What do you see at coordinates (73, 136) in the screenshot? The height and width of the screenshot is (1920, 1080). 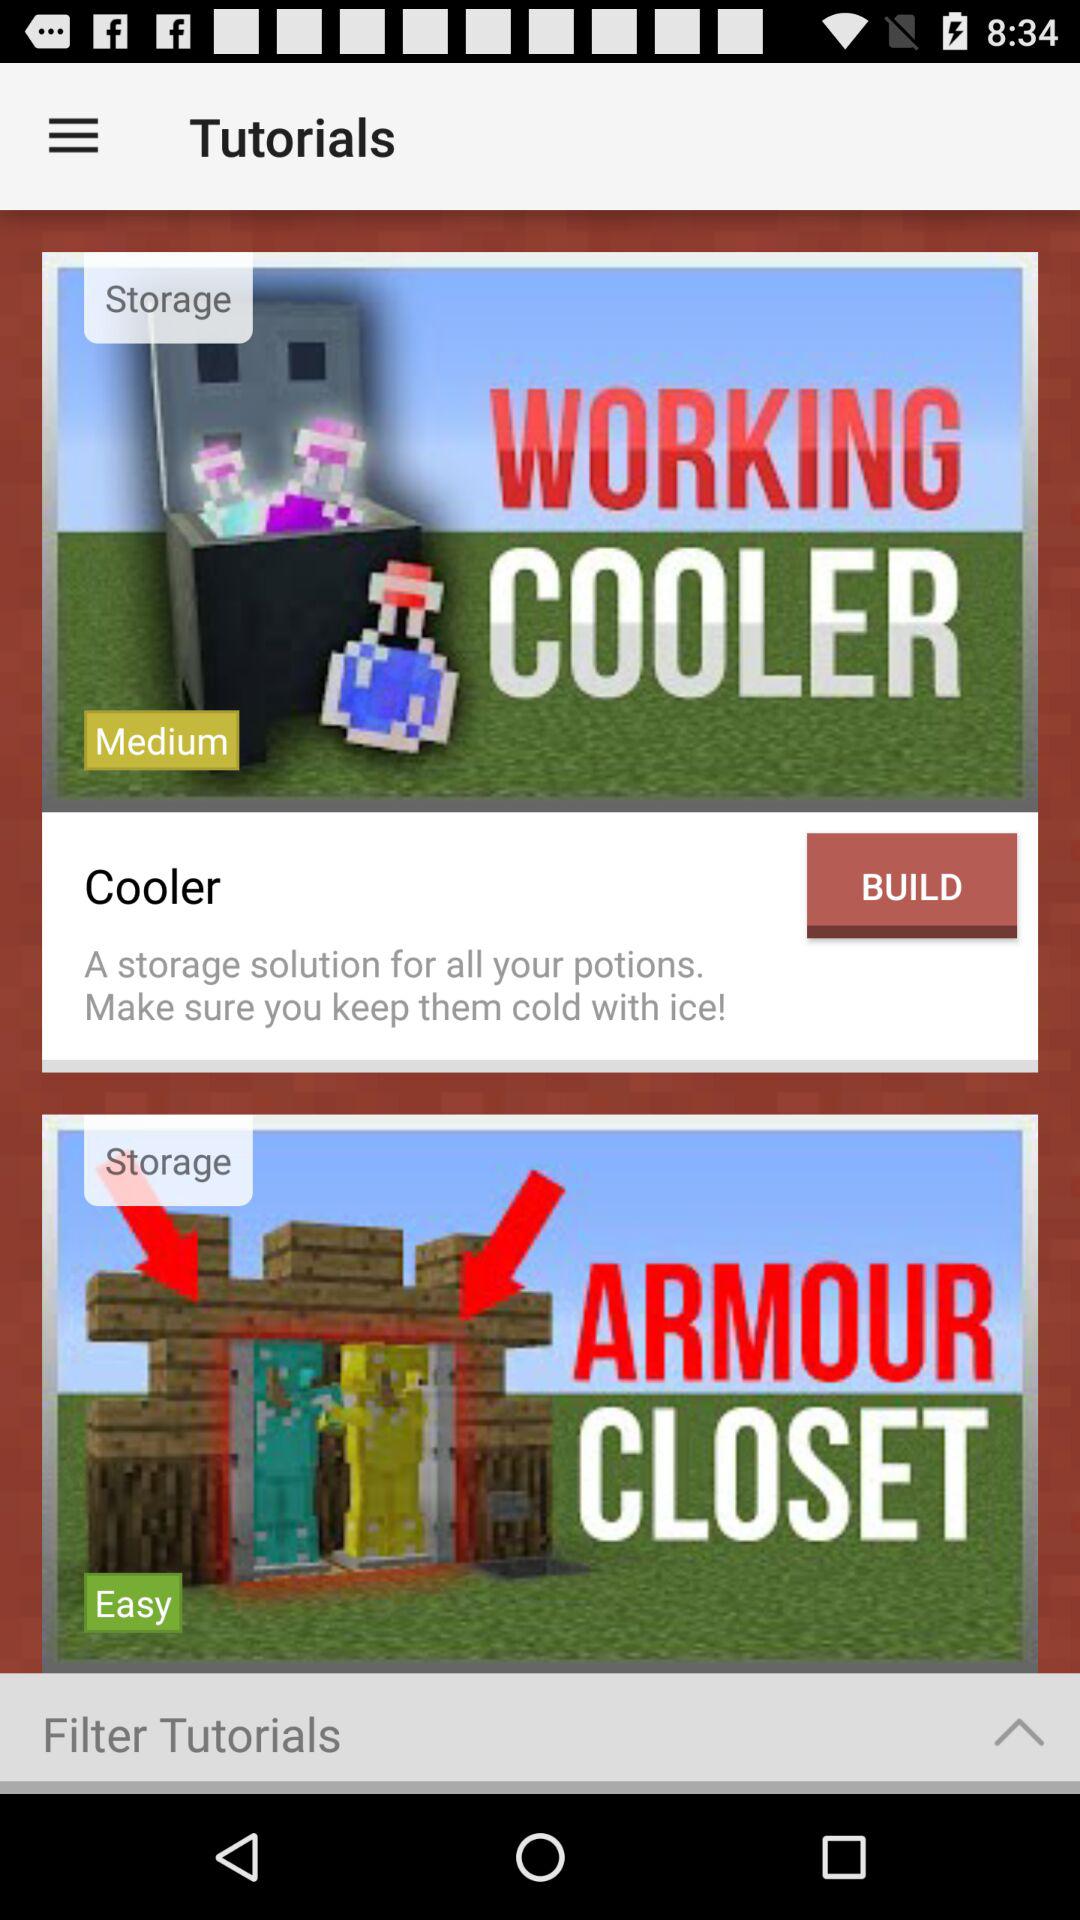 I see `select item next to tutorials item` at bounding box center [73, 136].